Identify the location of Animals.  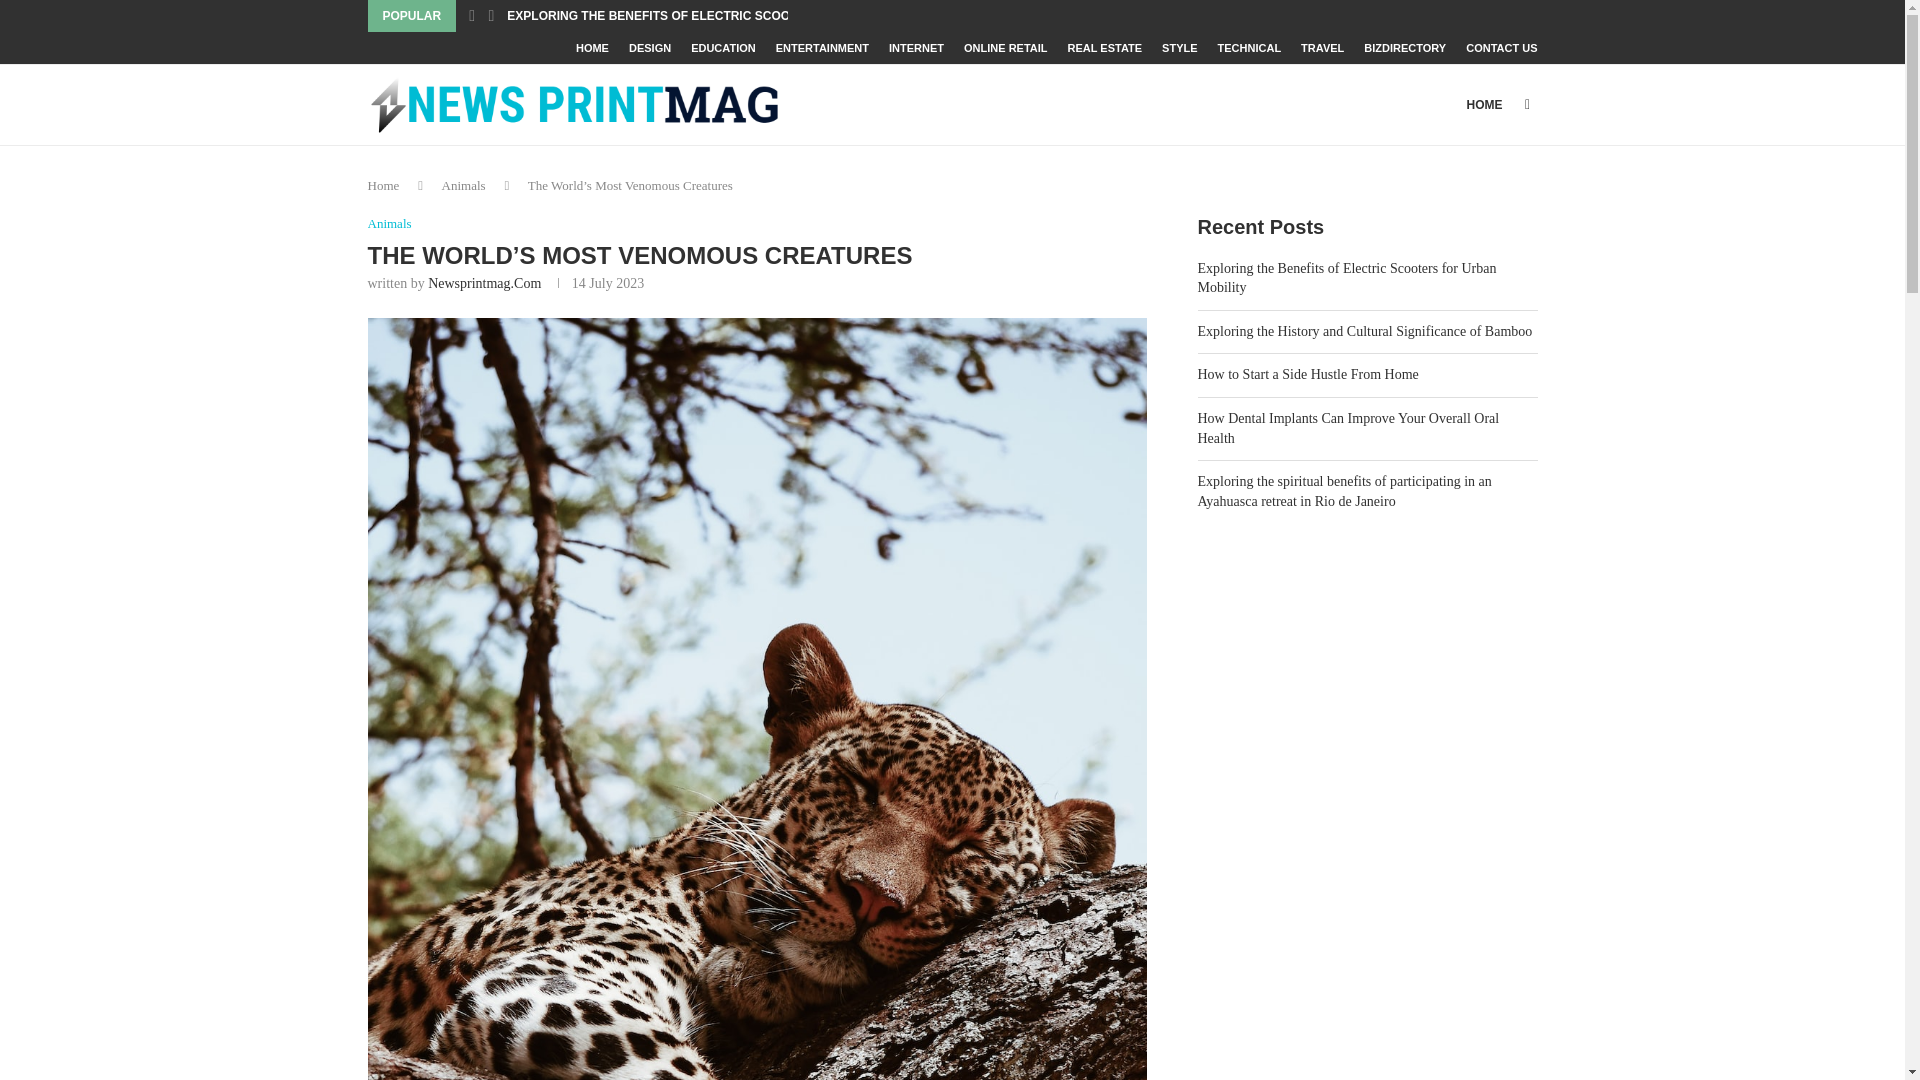
(463, 186).